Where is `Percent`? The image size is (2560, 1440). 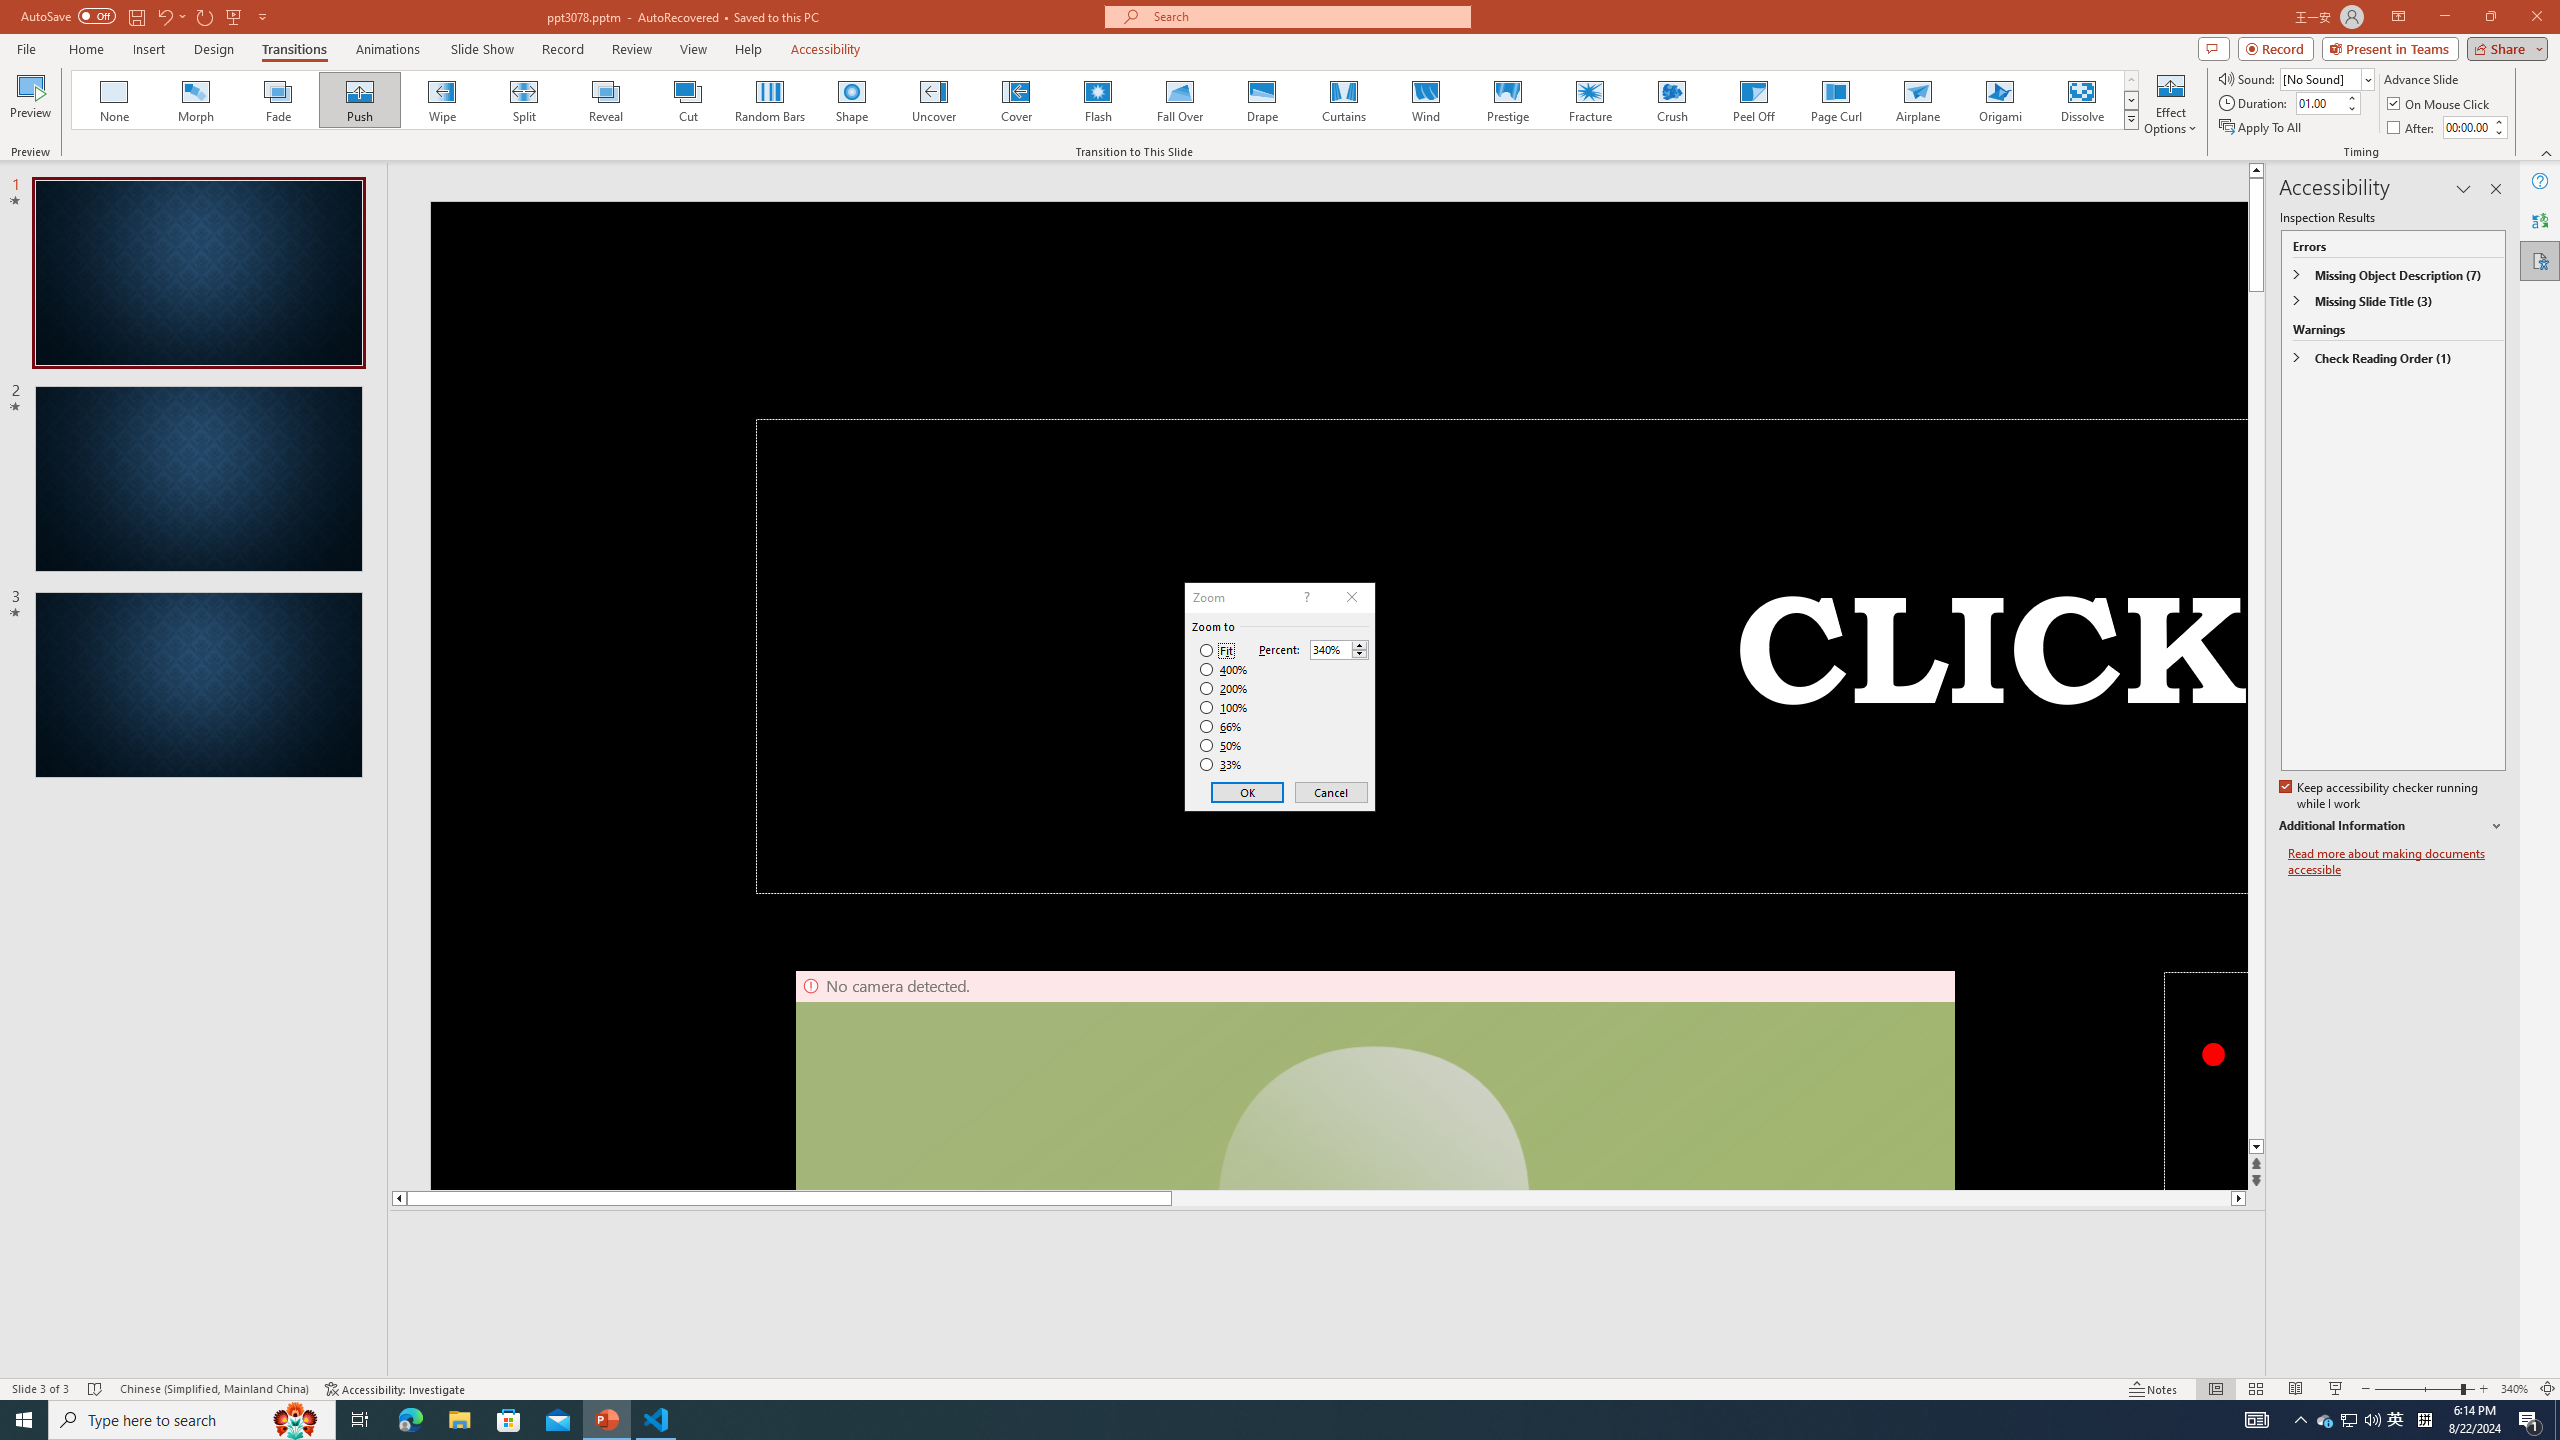 Percent is located at coordinates (1330, 650).